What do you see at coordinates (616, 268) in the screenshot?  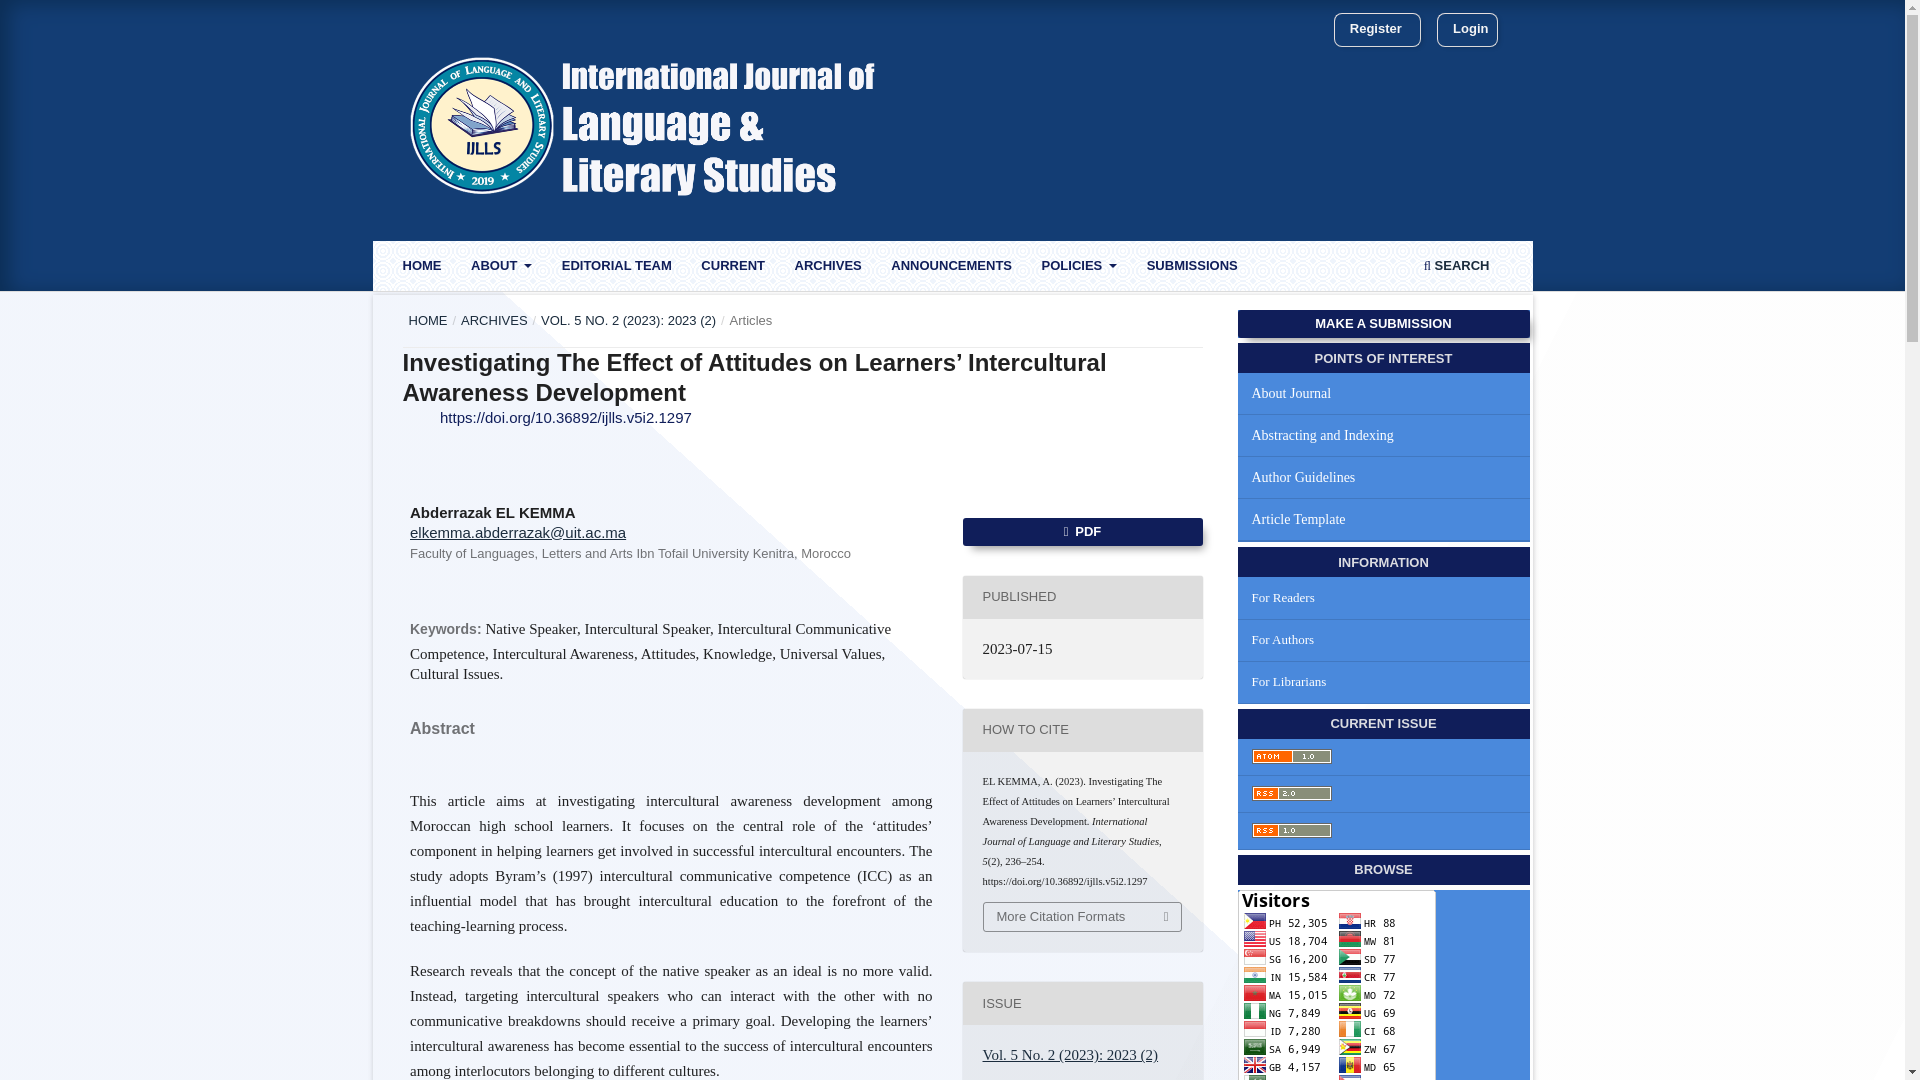 I see `EDITORIAL TEAM` at bounding box center [616, 268].